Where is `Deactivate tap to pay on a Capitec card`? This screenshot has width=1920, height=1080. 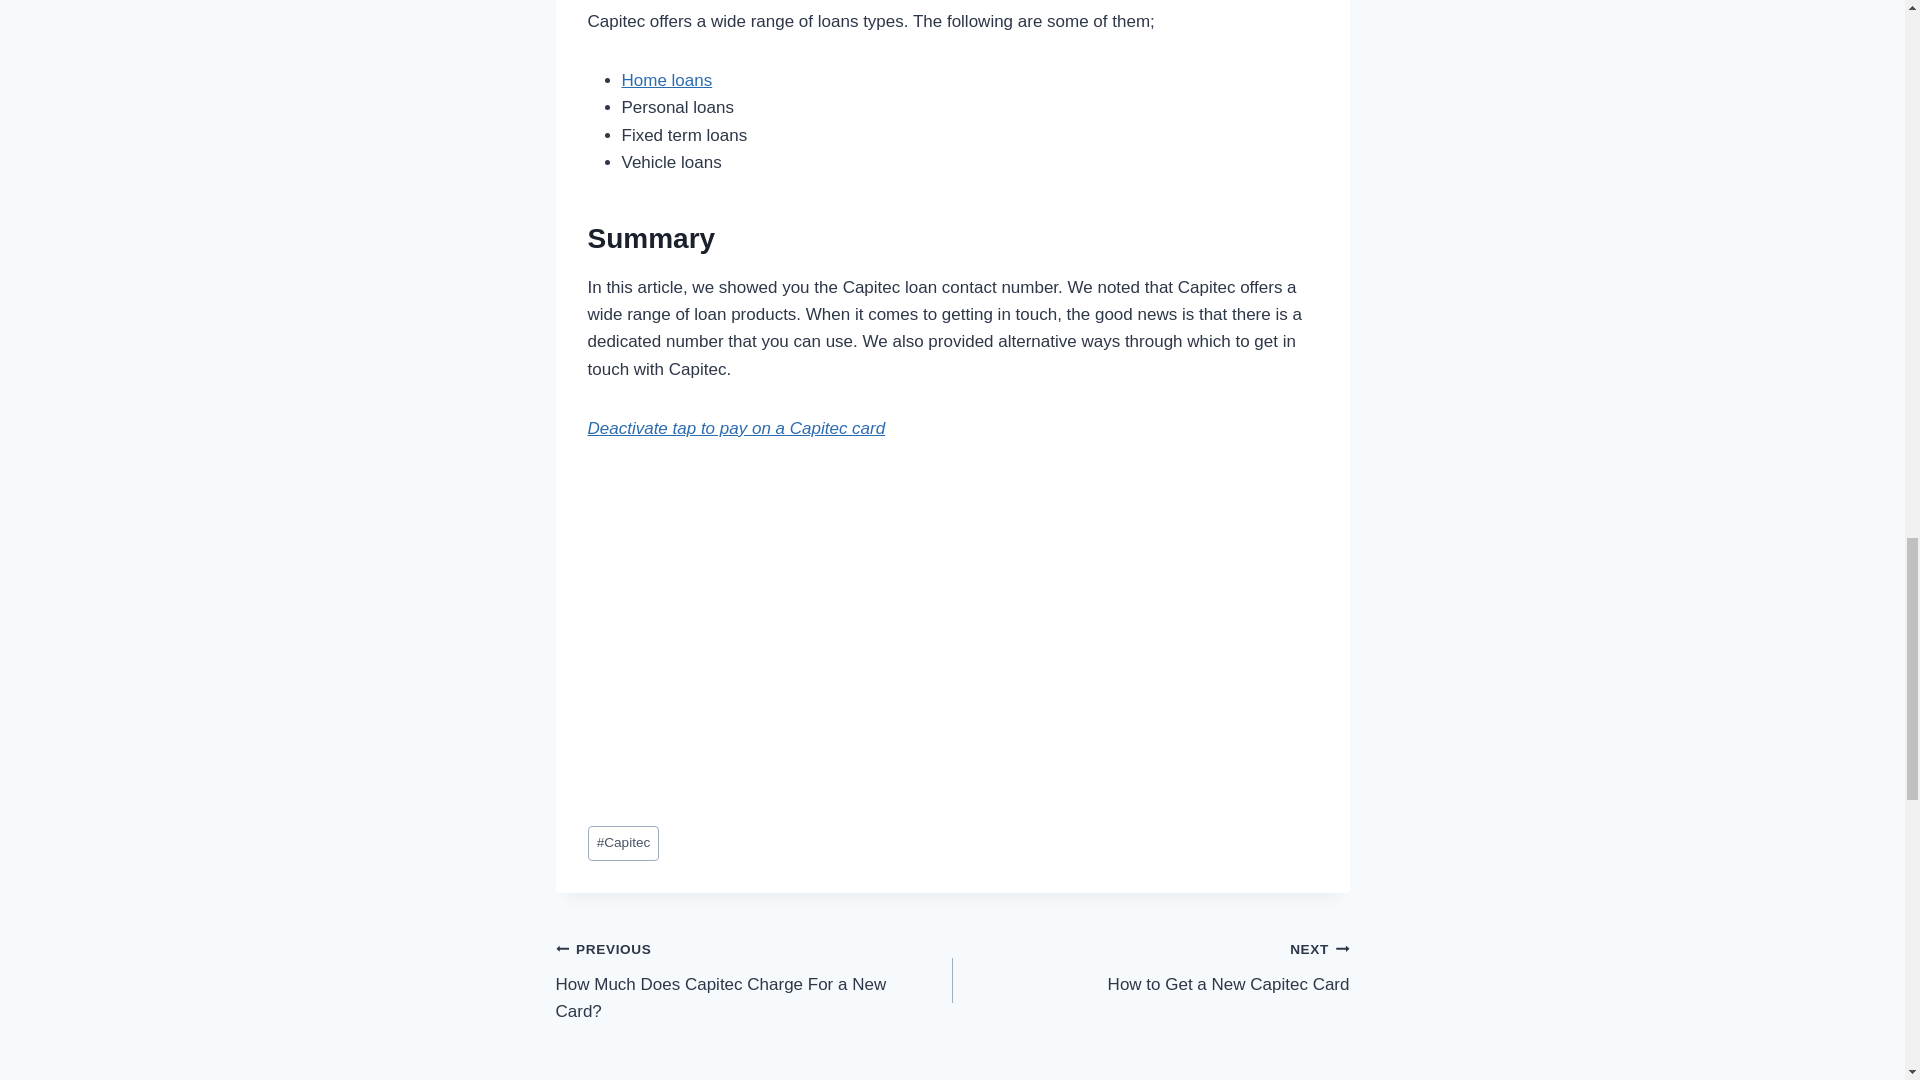 Deactivate tap to pay on a Capitec card is located at coordinates (736, 428).